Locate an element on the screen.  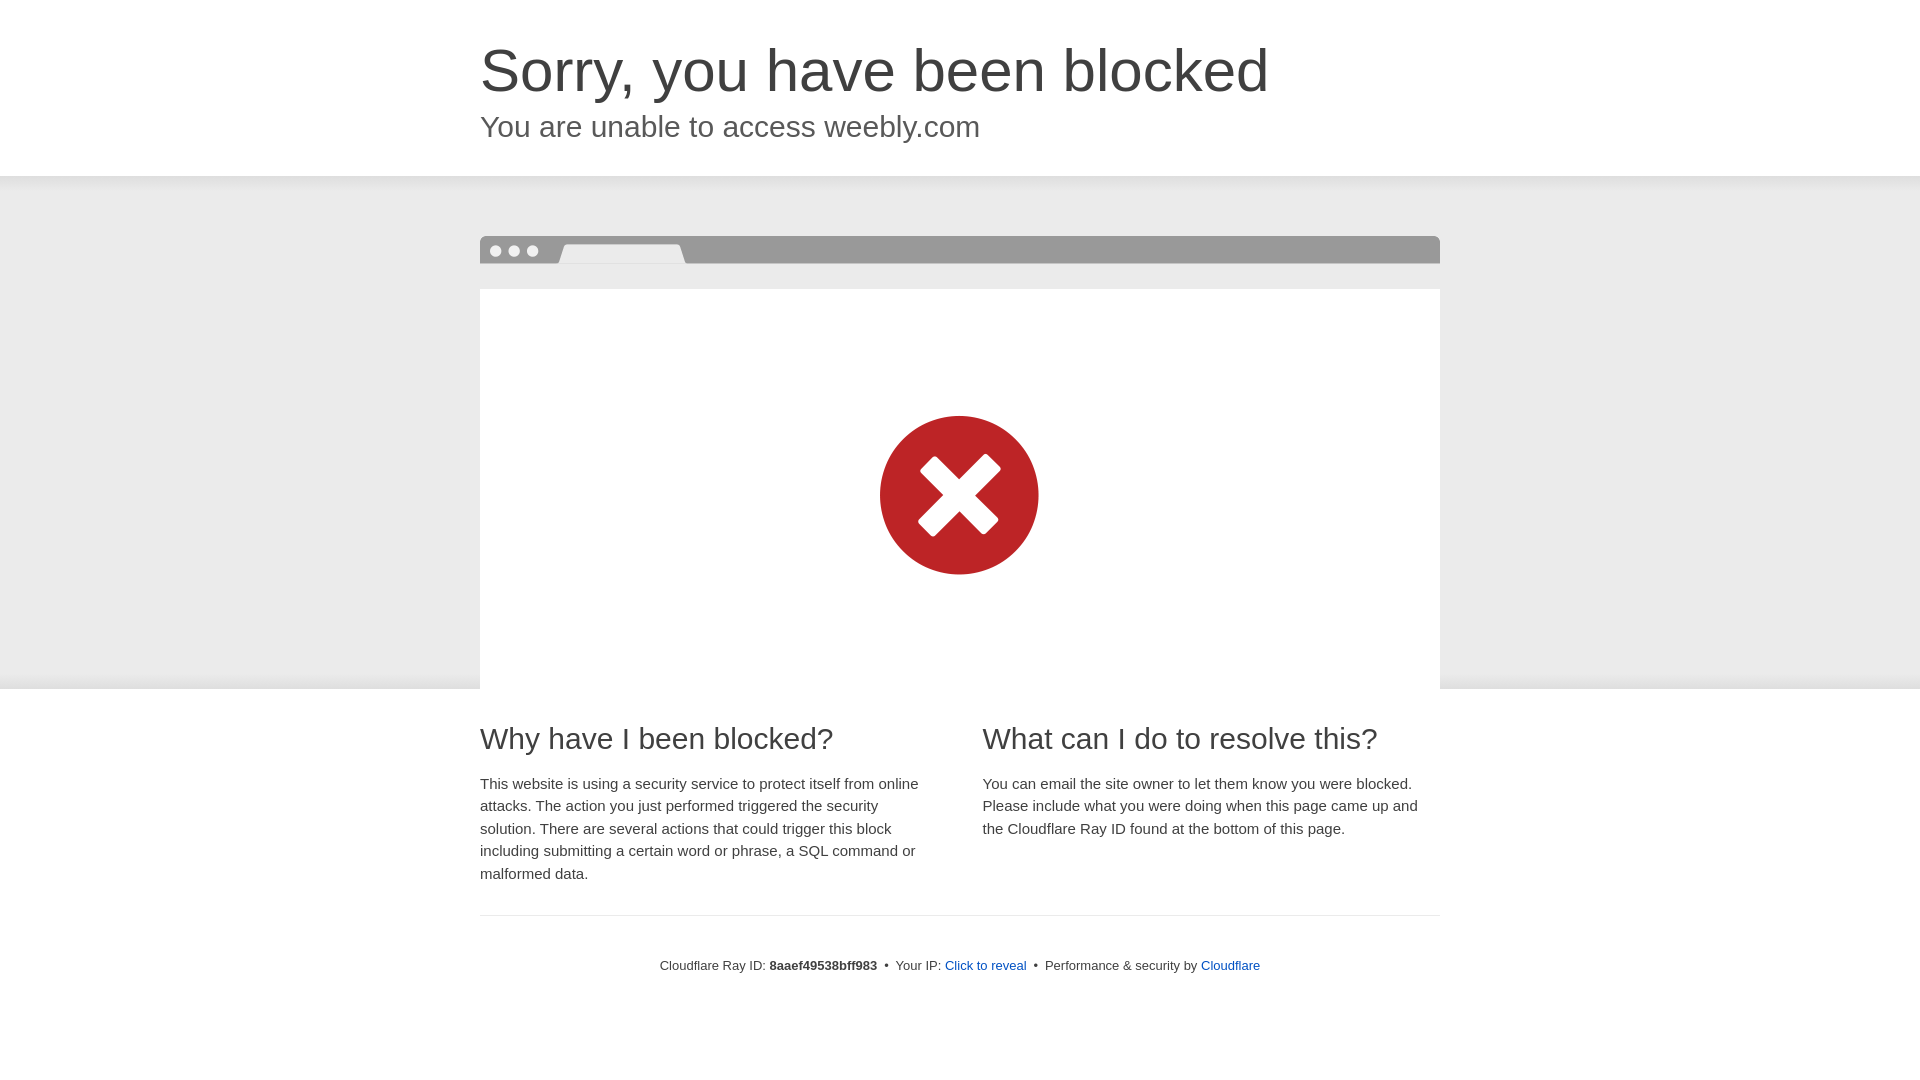
Click to reveal is located at coordinates (986, 966).